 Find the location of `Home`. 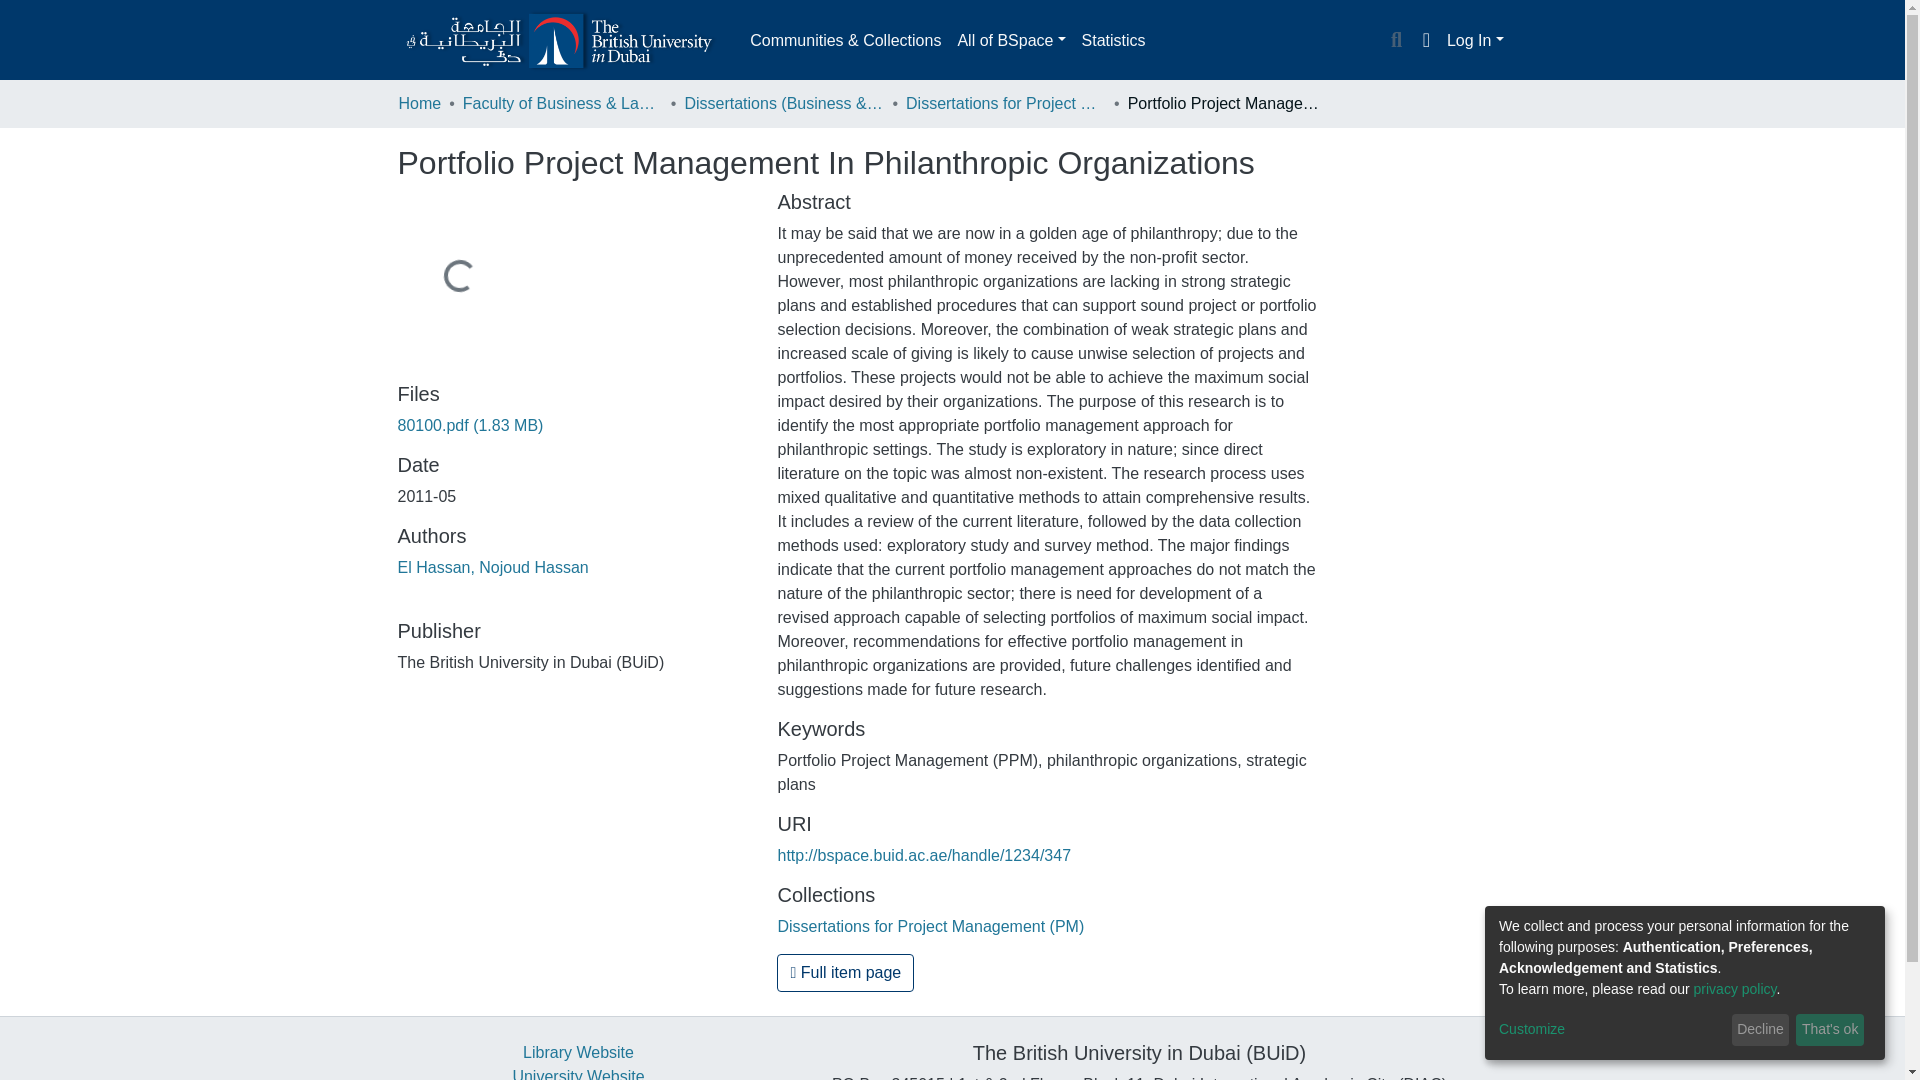

Home is located at coordinates (419, 103).